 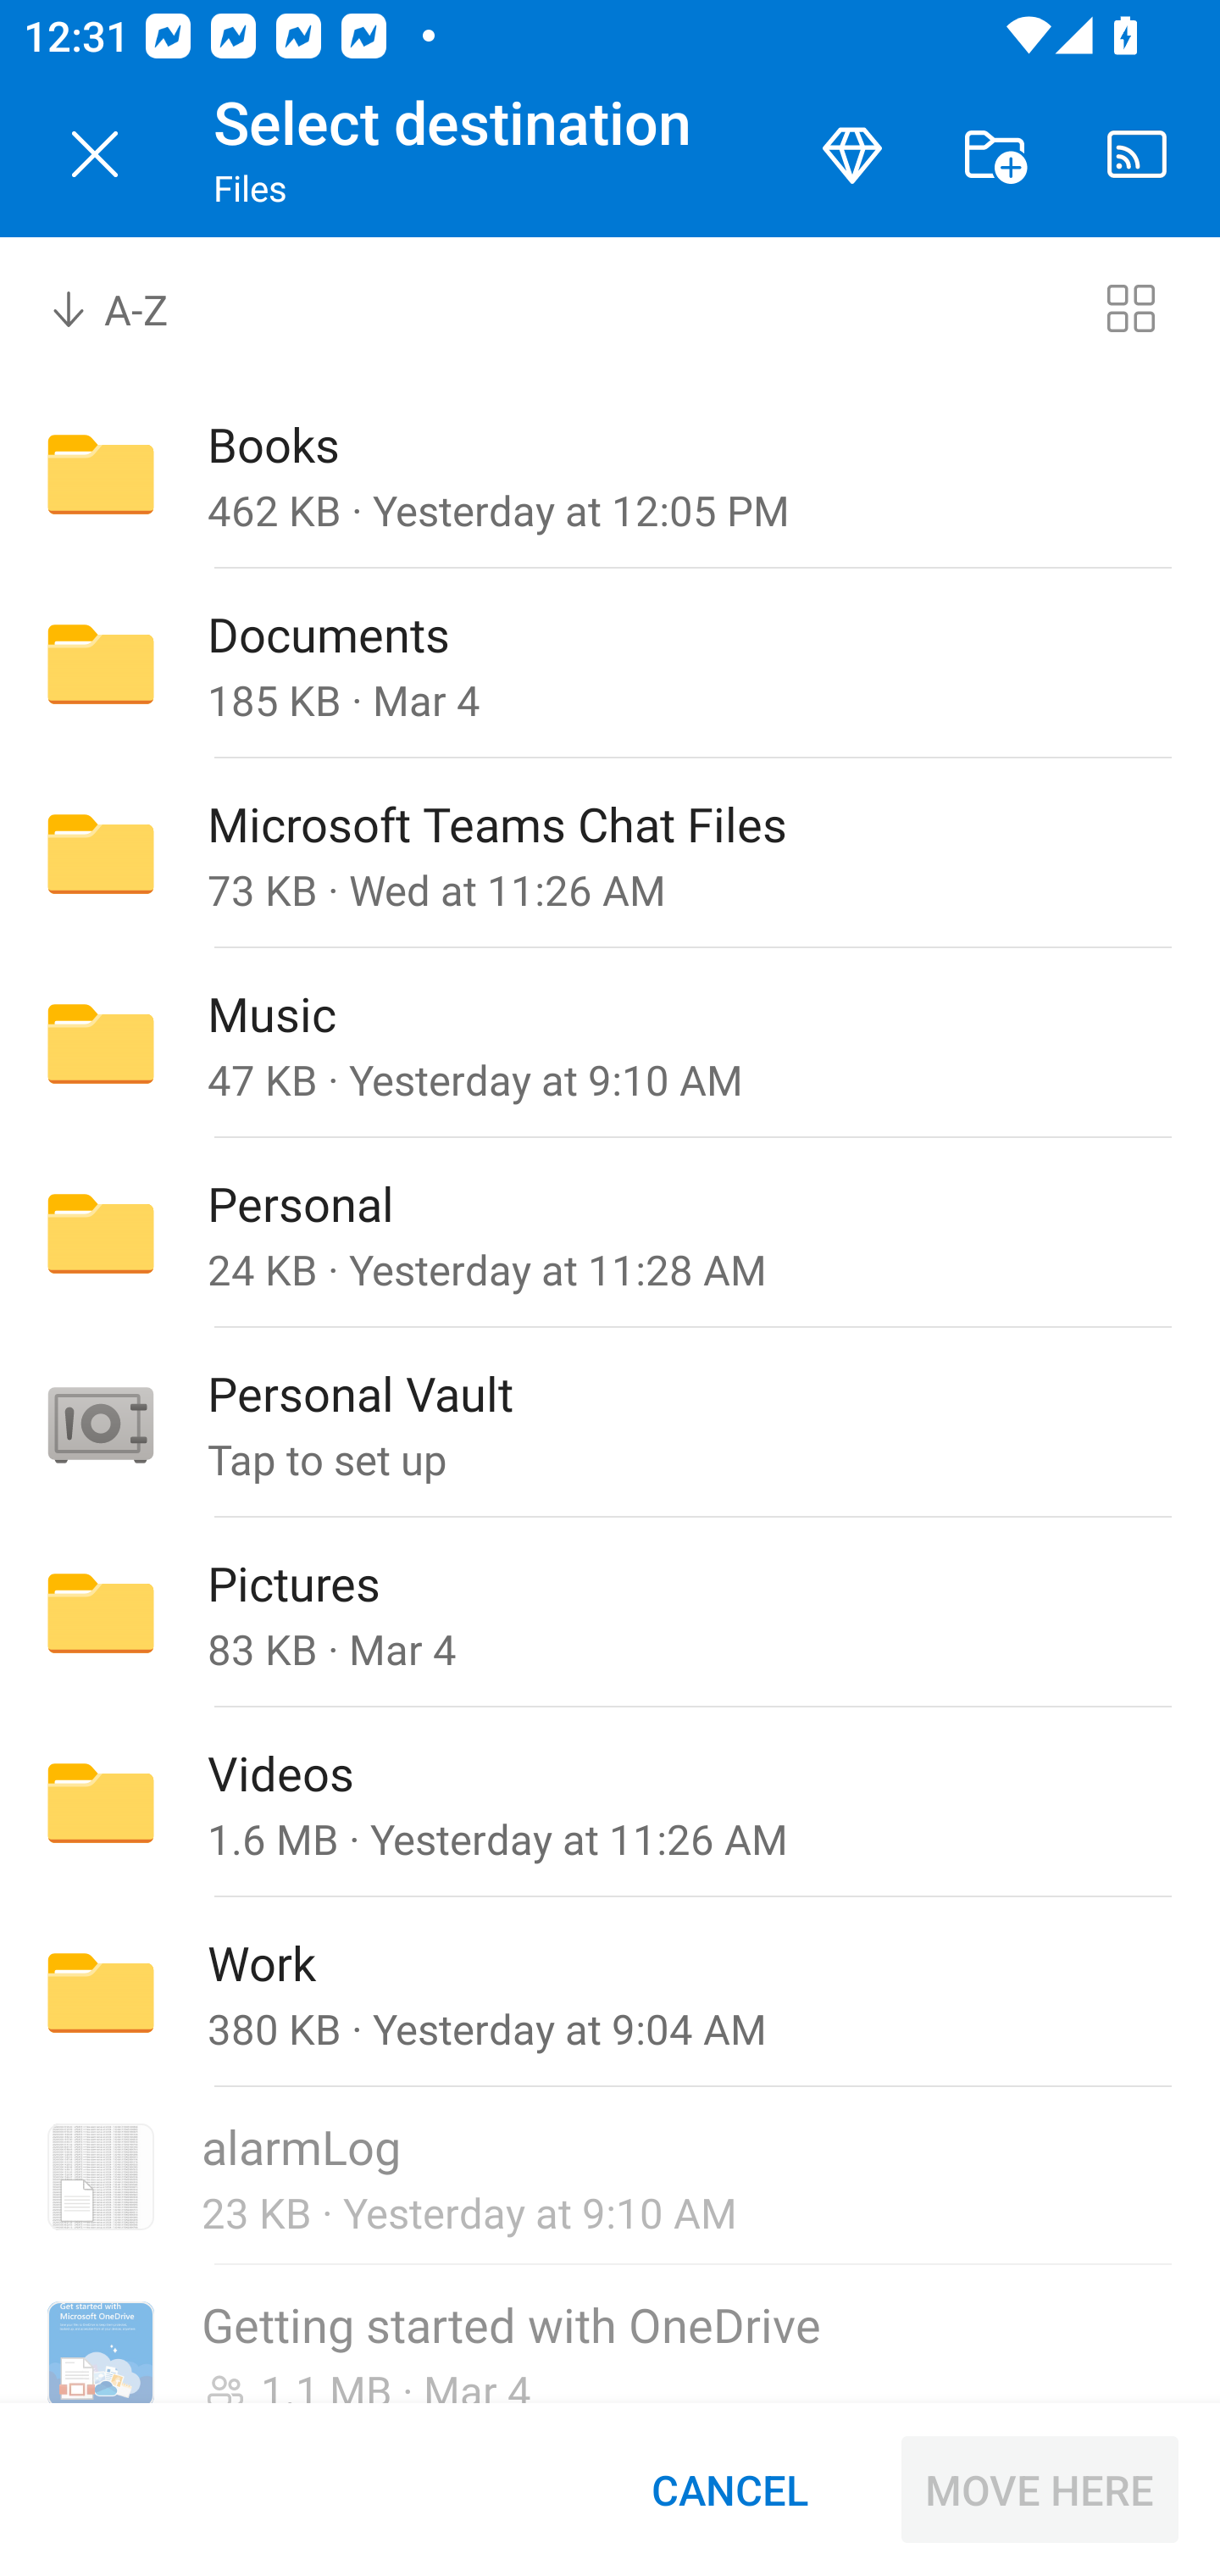 What do you see at coordinates (95, 154) in the screenshot?
I see `Close` at bounding box center [95, 154].